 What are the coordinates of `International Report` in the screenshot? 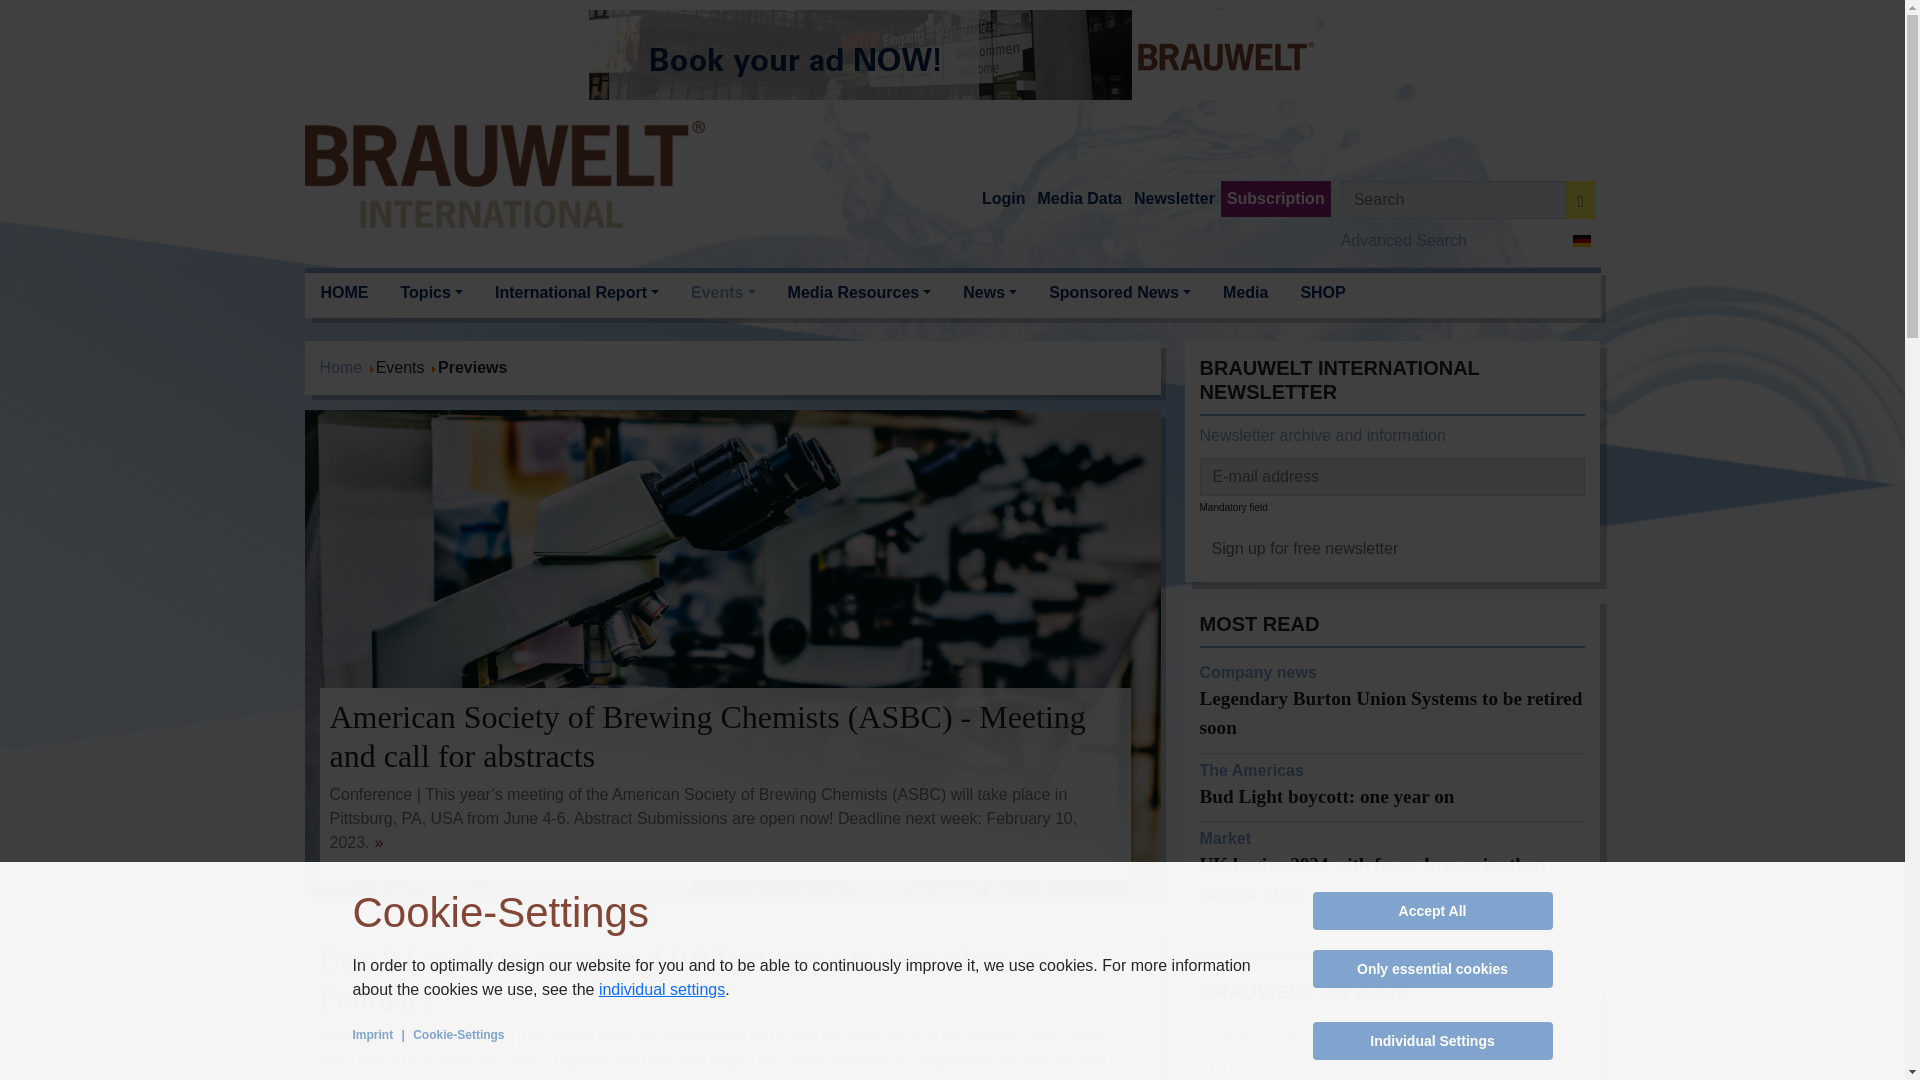 It's located at (576, 293).